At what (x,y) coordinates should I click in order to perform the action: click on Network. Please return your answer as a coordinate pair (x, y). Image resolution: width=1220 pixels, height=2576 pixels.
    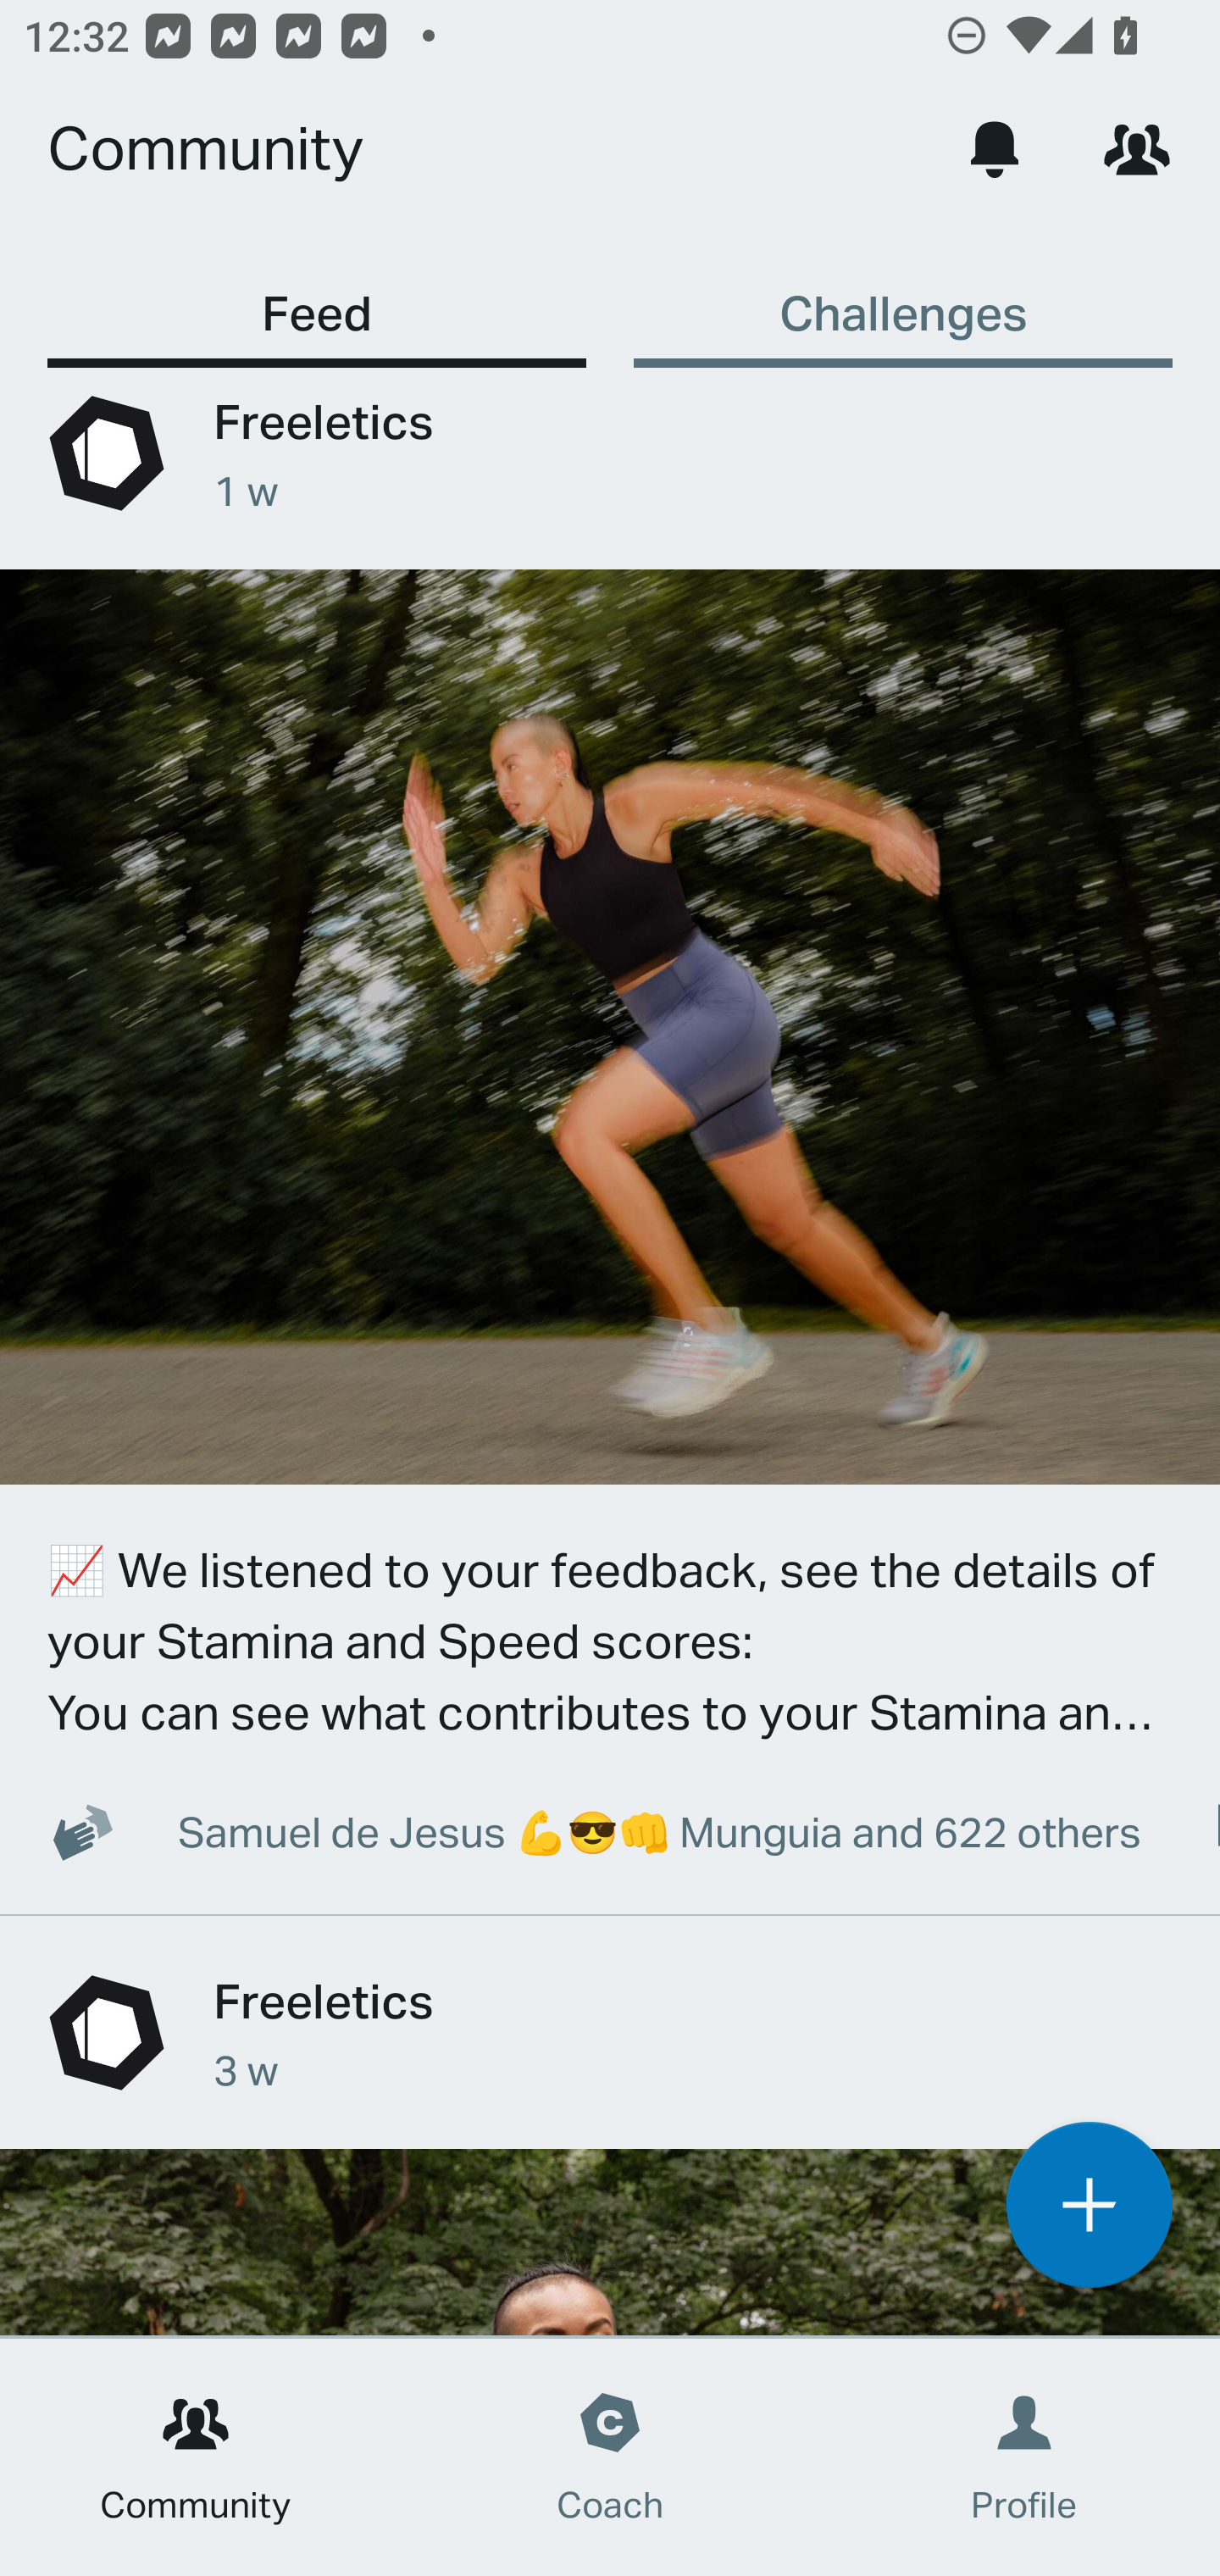
    Looking at the image, I should click on (1137, 147).